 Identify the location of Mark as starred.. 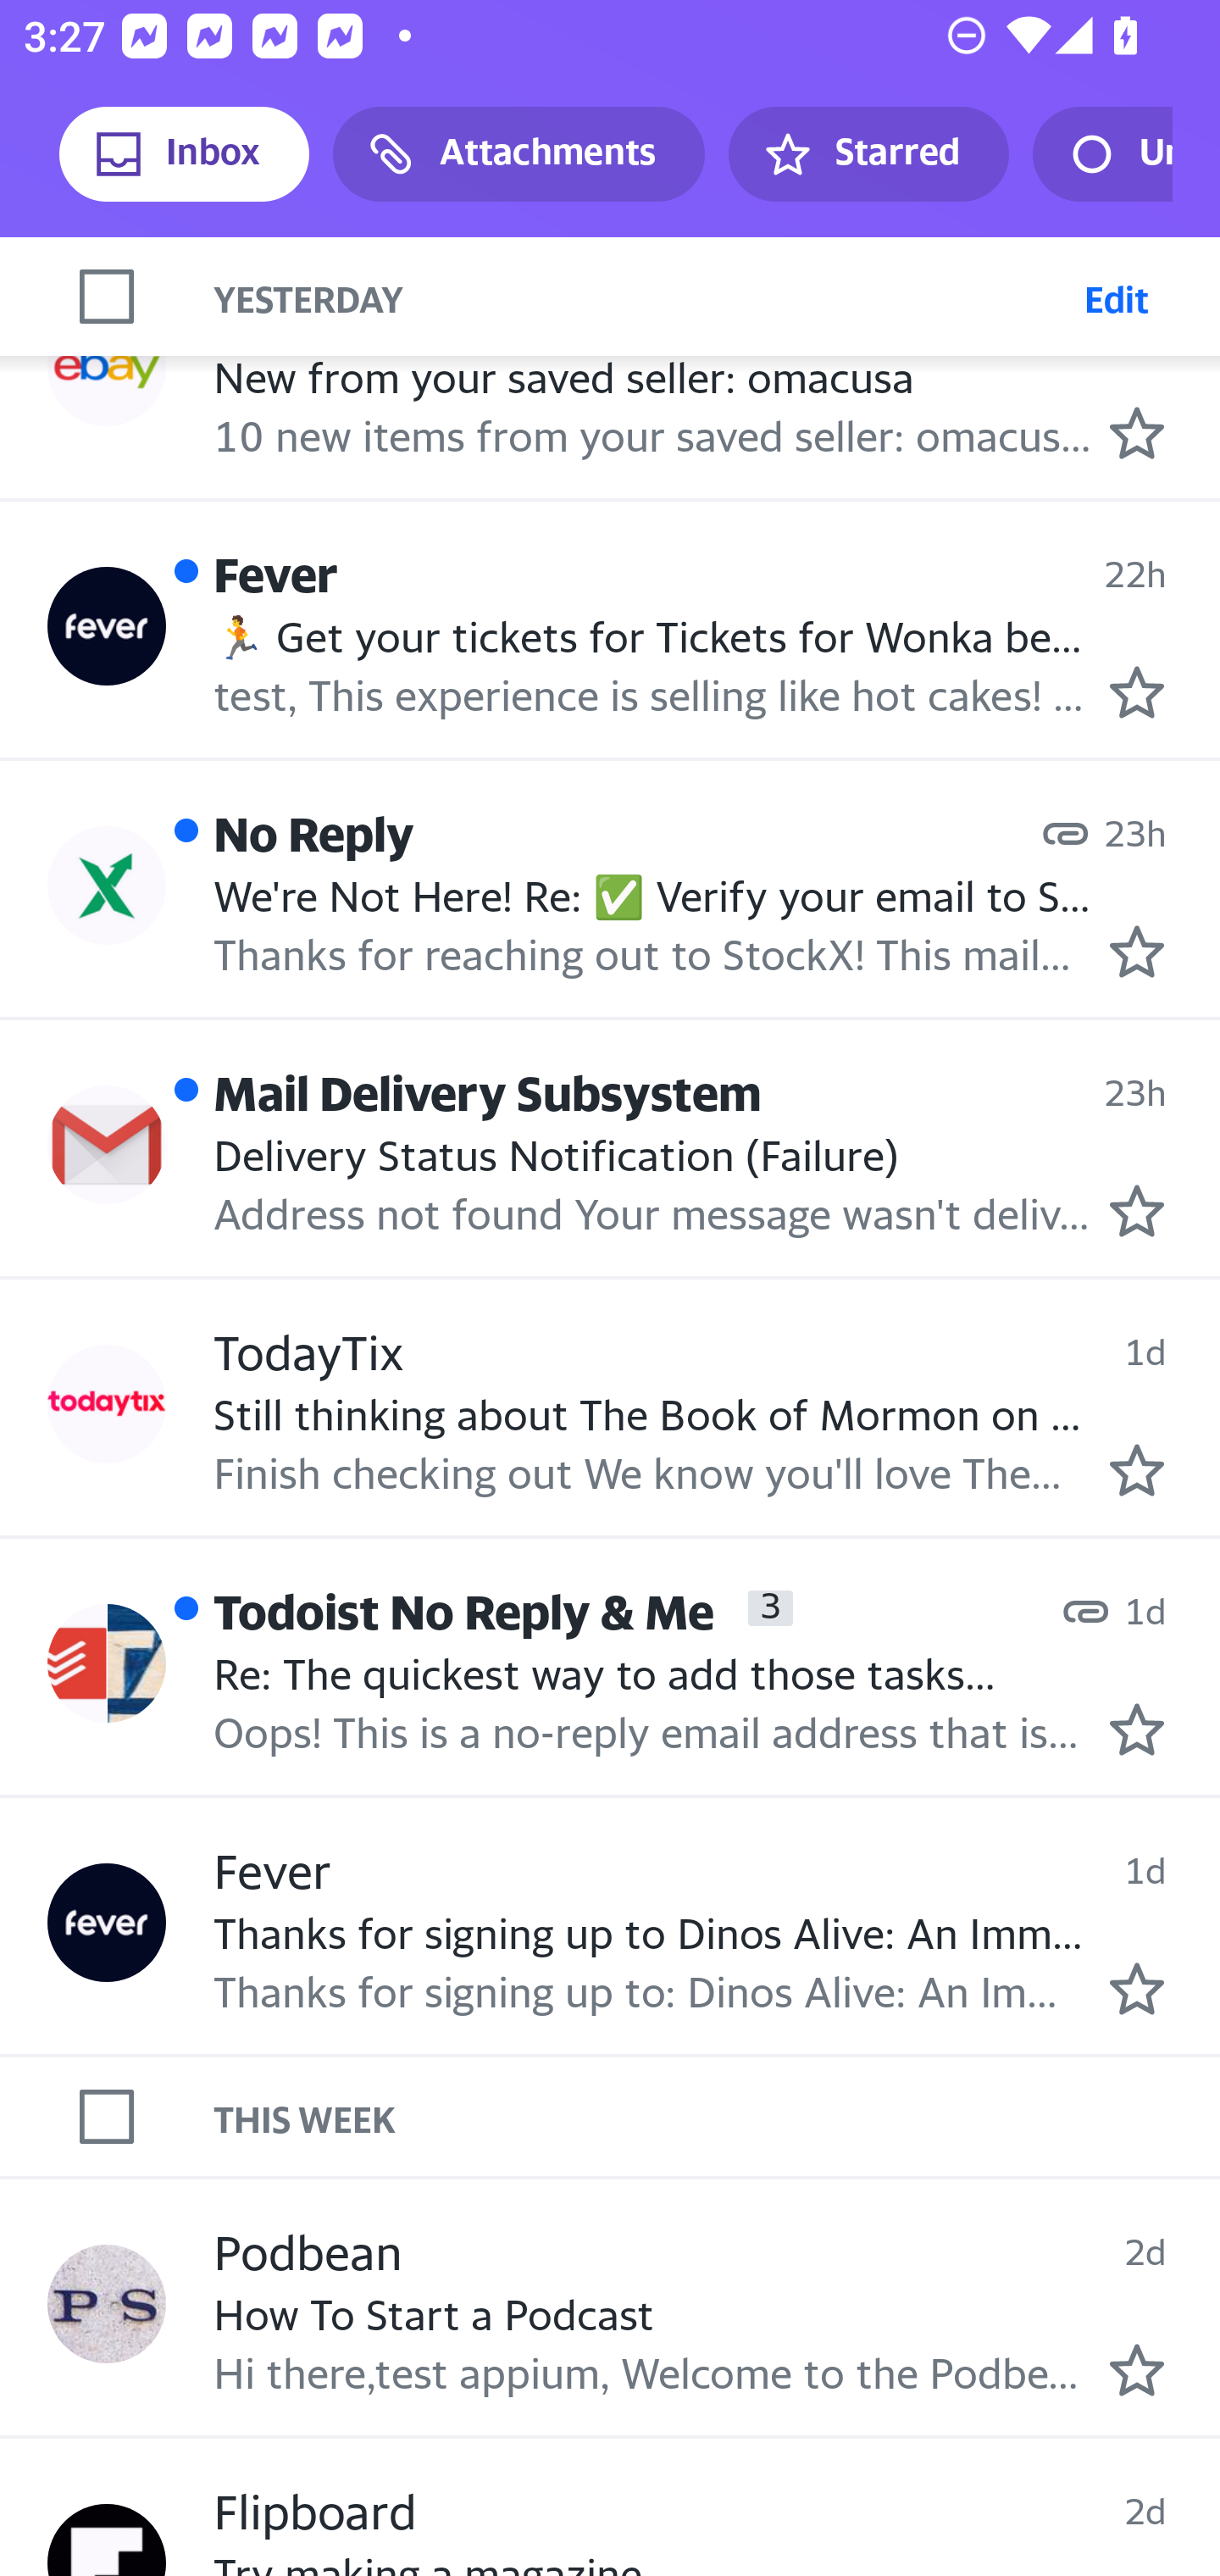
(1137, 434).